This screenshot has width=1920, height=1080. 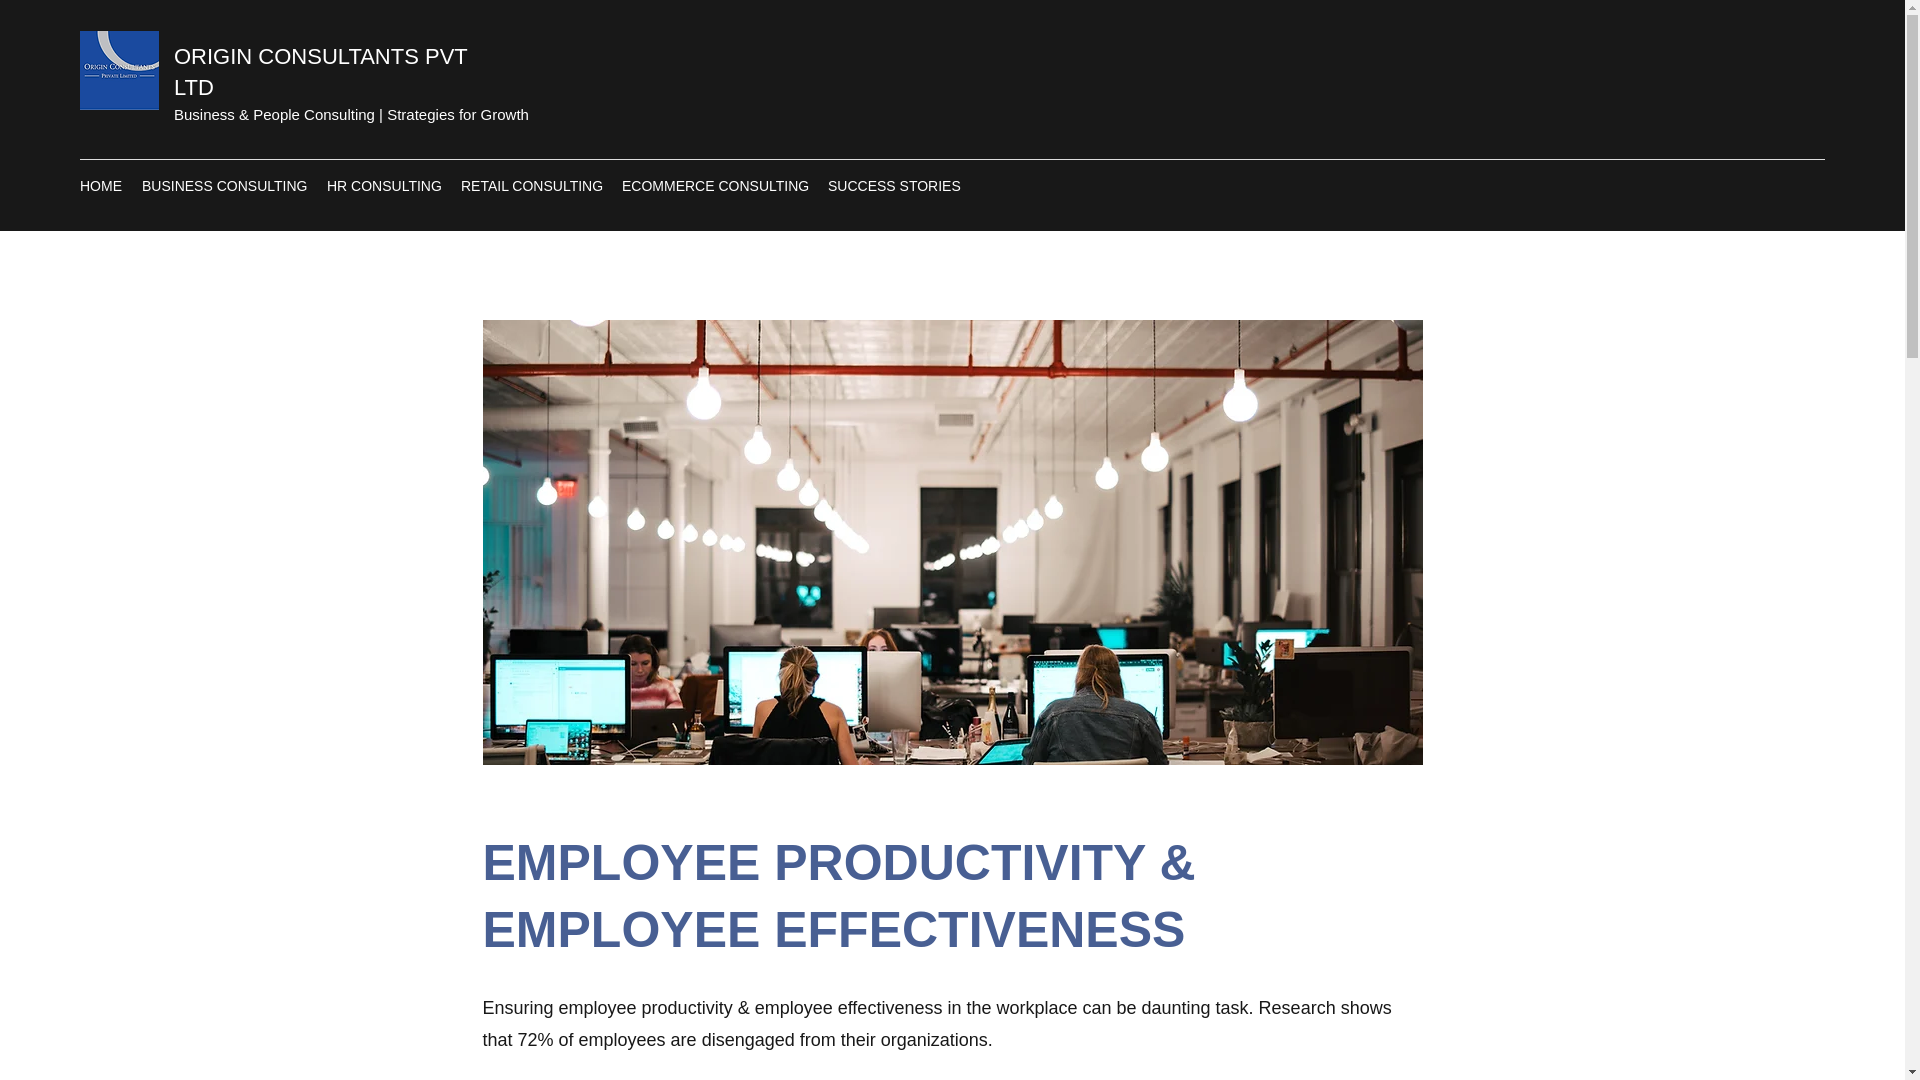 What do you see at coordinates (384, 185) in the screenshot?
I see `HR CONSULTING` at bounding box center [384, 185].